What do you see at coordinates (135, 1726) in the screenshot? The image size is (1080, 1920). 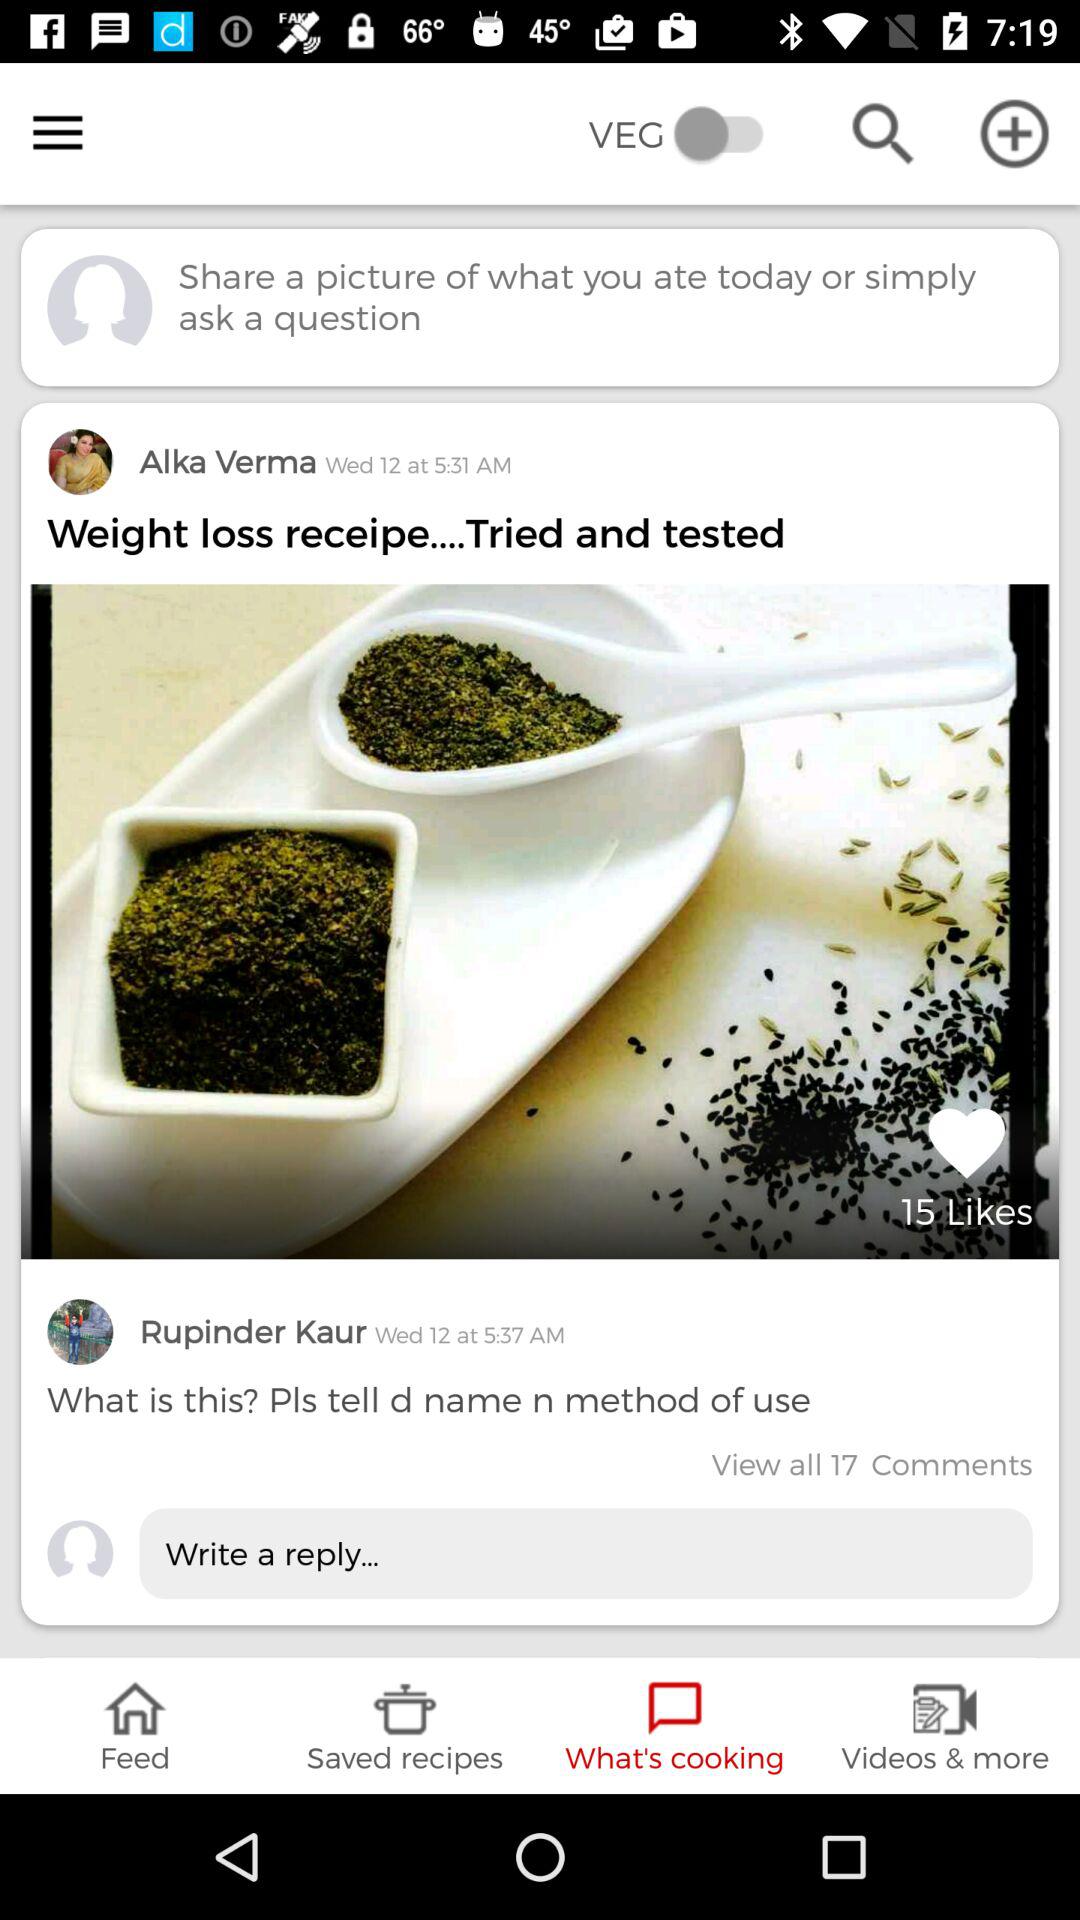 I see `launch the icon below write a reply... item` at bounding box center [135, 1726].